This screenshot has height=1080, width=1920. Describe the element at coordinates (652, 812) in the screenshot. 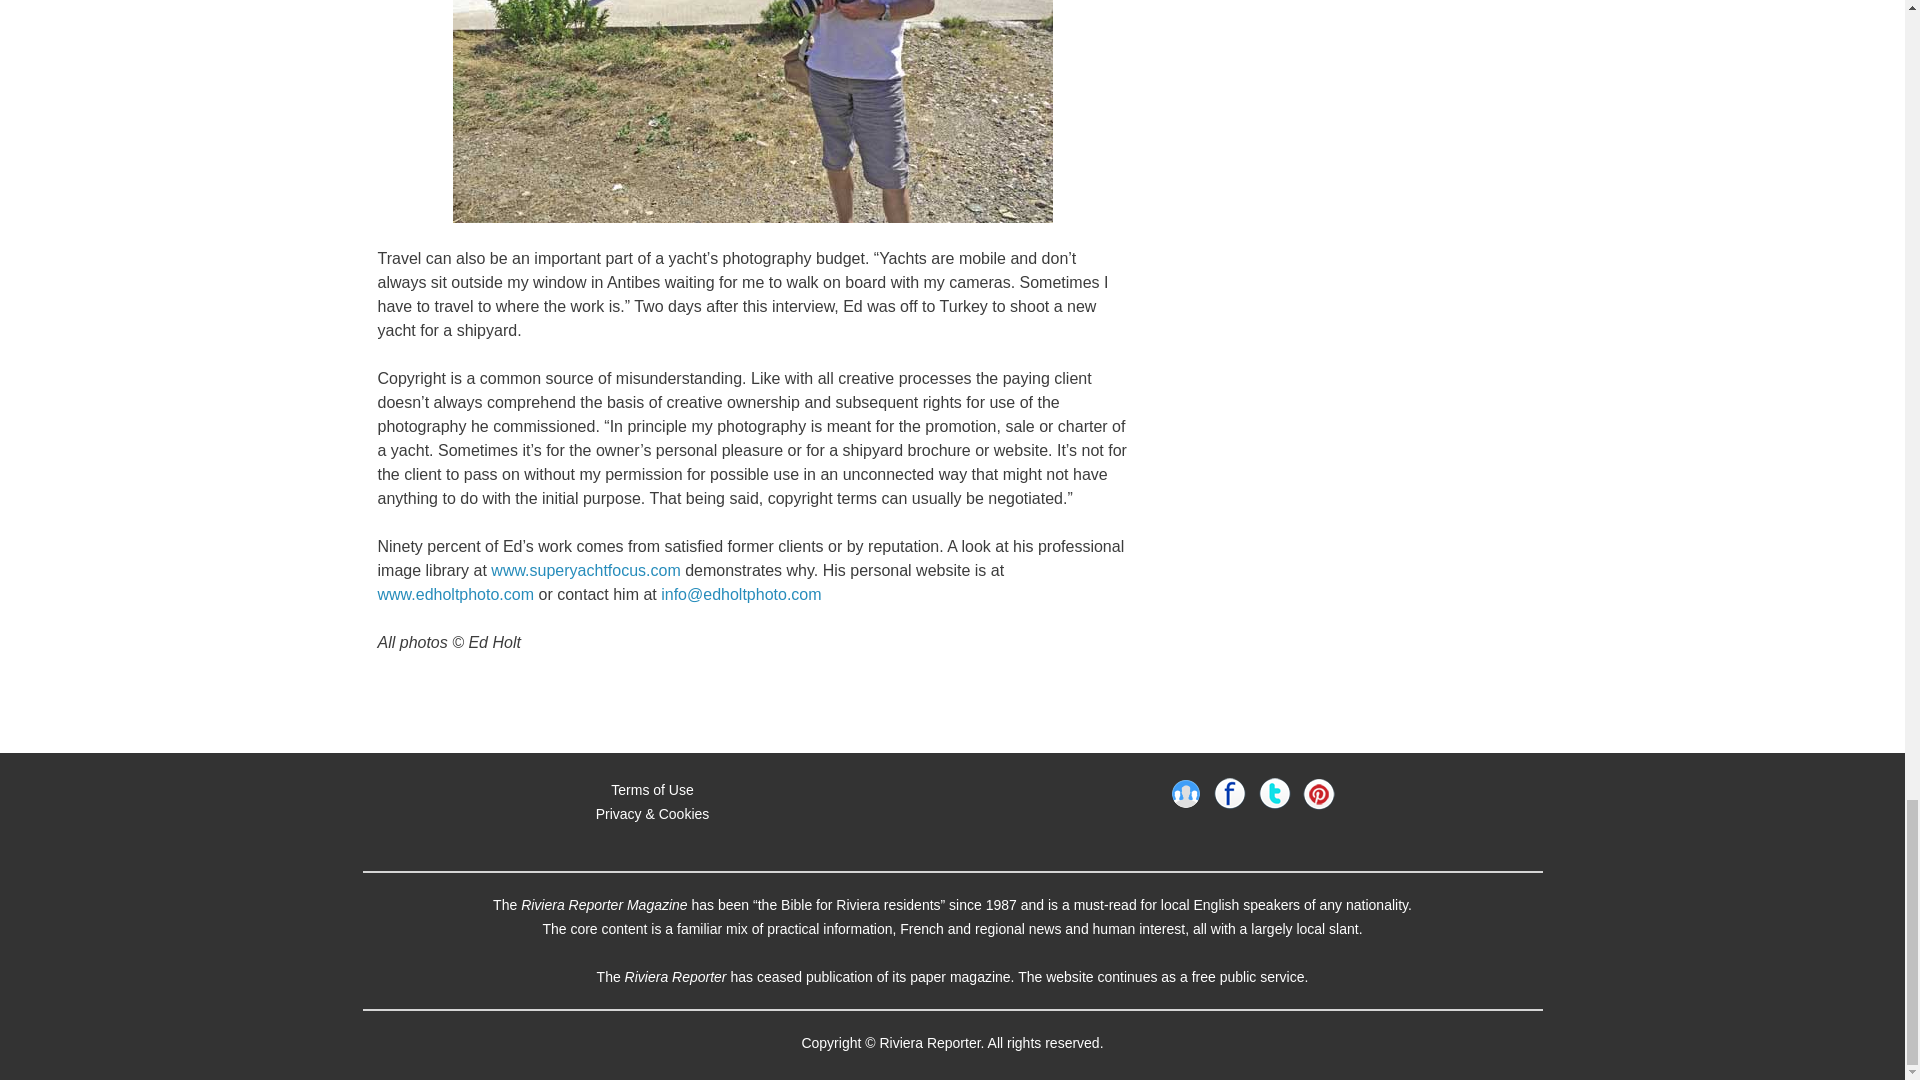

I see `Privacy Policy` at that location.